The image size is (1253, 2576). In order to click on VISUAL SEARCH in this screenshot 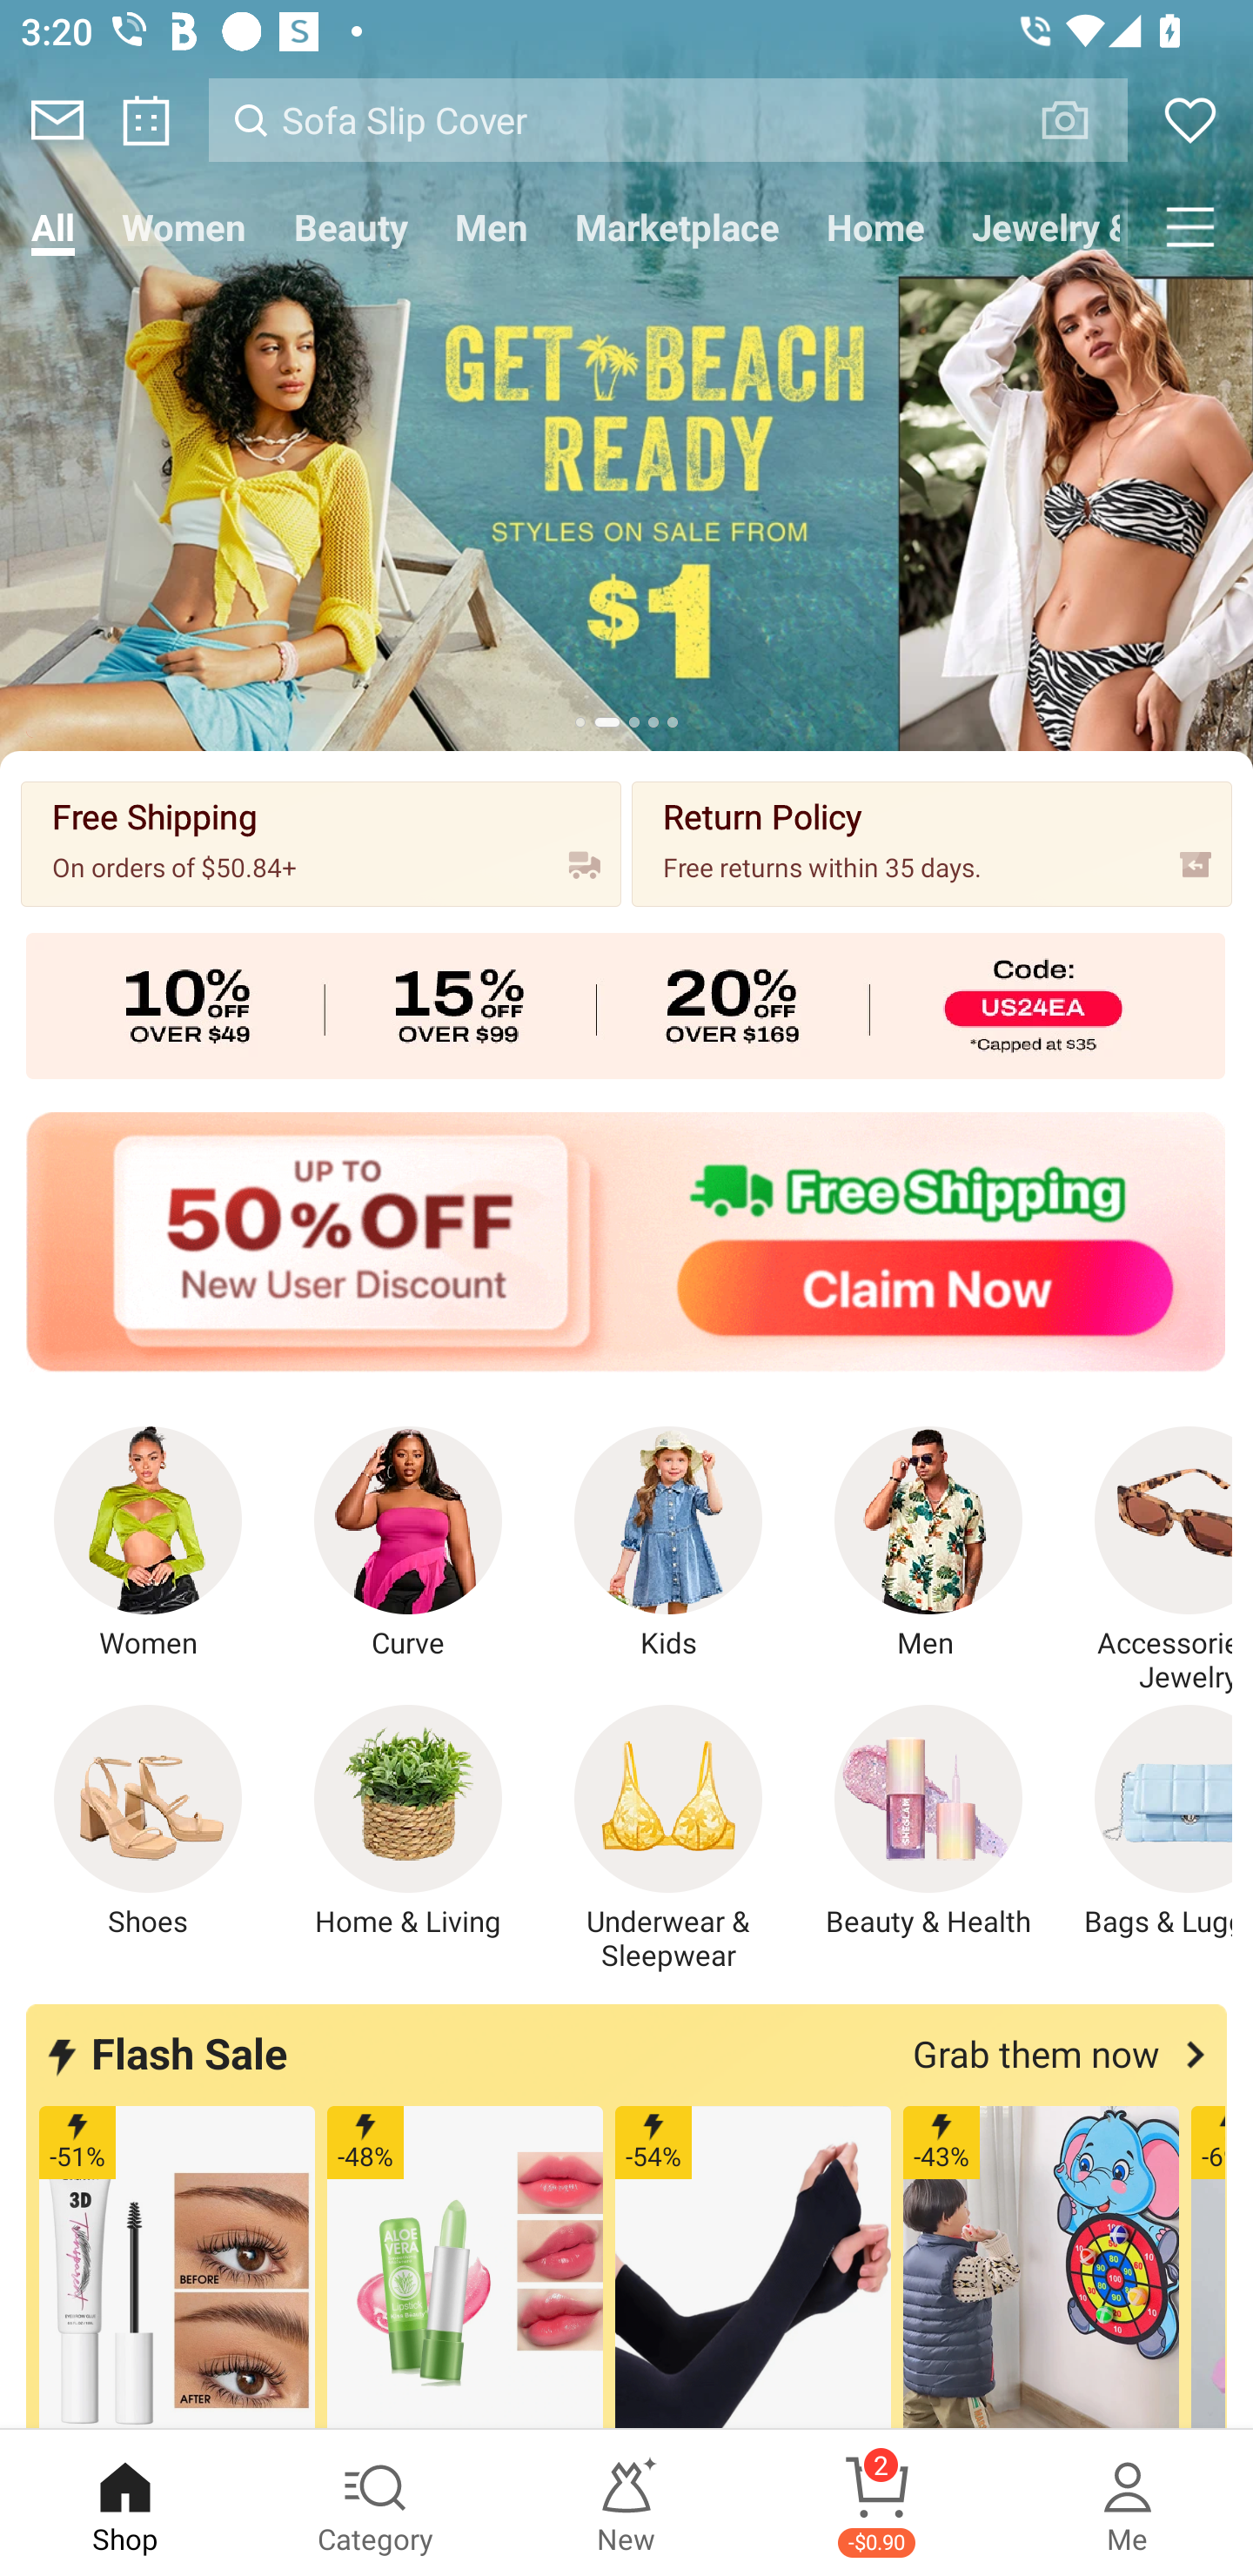, I will do `click(1081, 119)`.